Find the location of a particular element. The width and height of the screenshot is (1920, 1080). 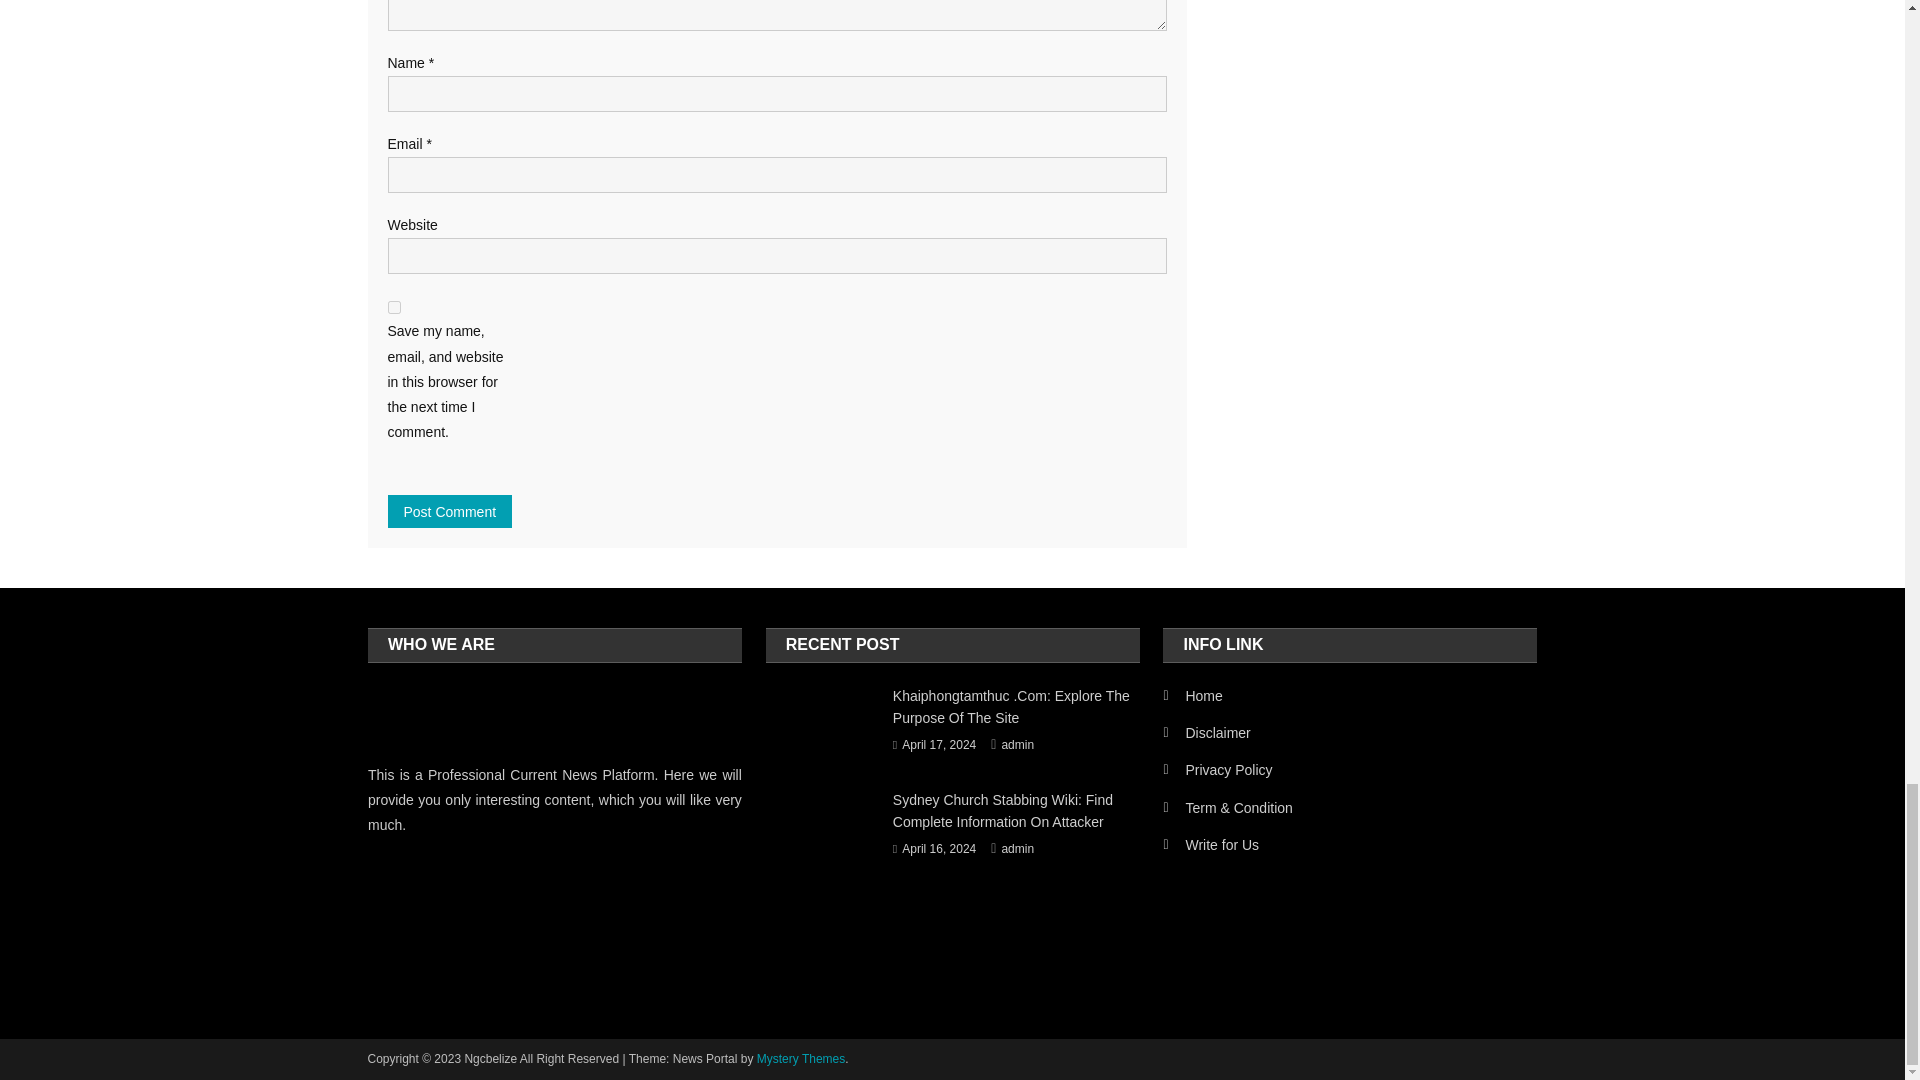

yes is located at coordinates (394, 308).